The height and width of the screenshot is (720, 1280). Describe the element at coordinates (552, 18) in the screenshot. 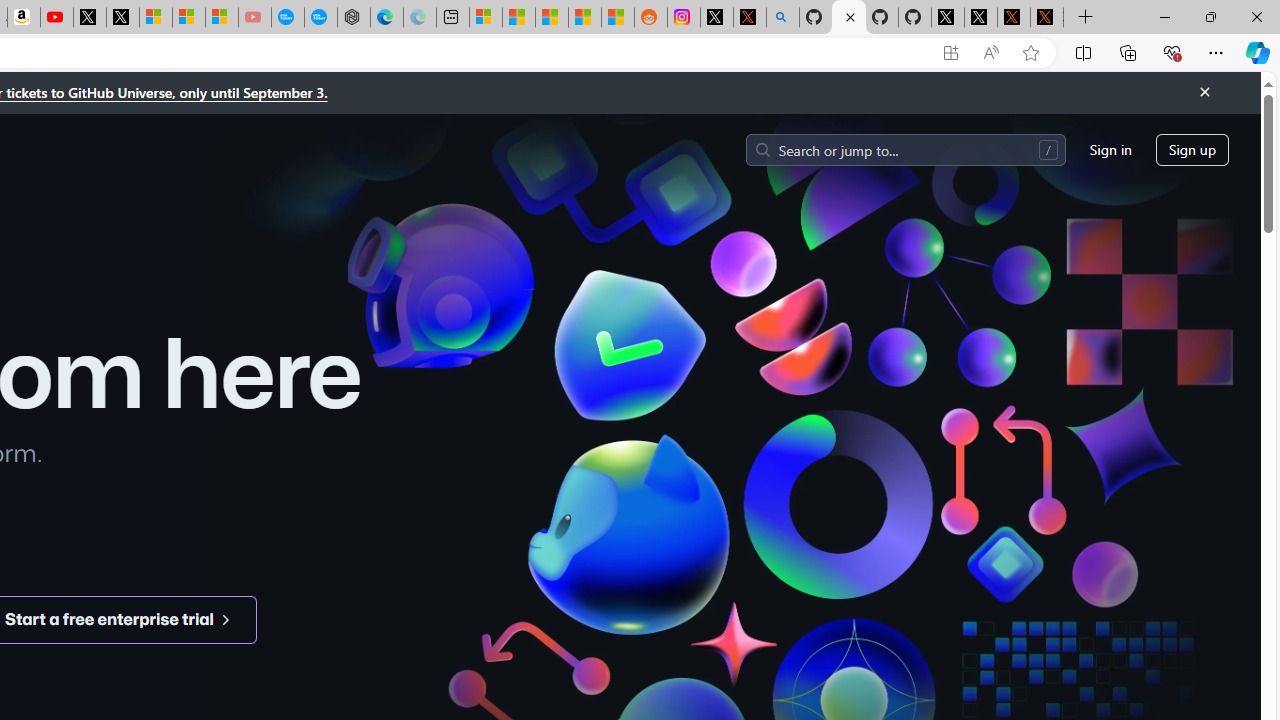

I see `Shanghai, China hourly forecast | Microsoft Weather` at that location.